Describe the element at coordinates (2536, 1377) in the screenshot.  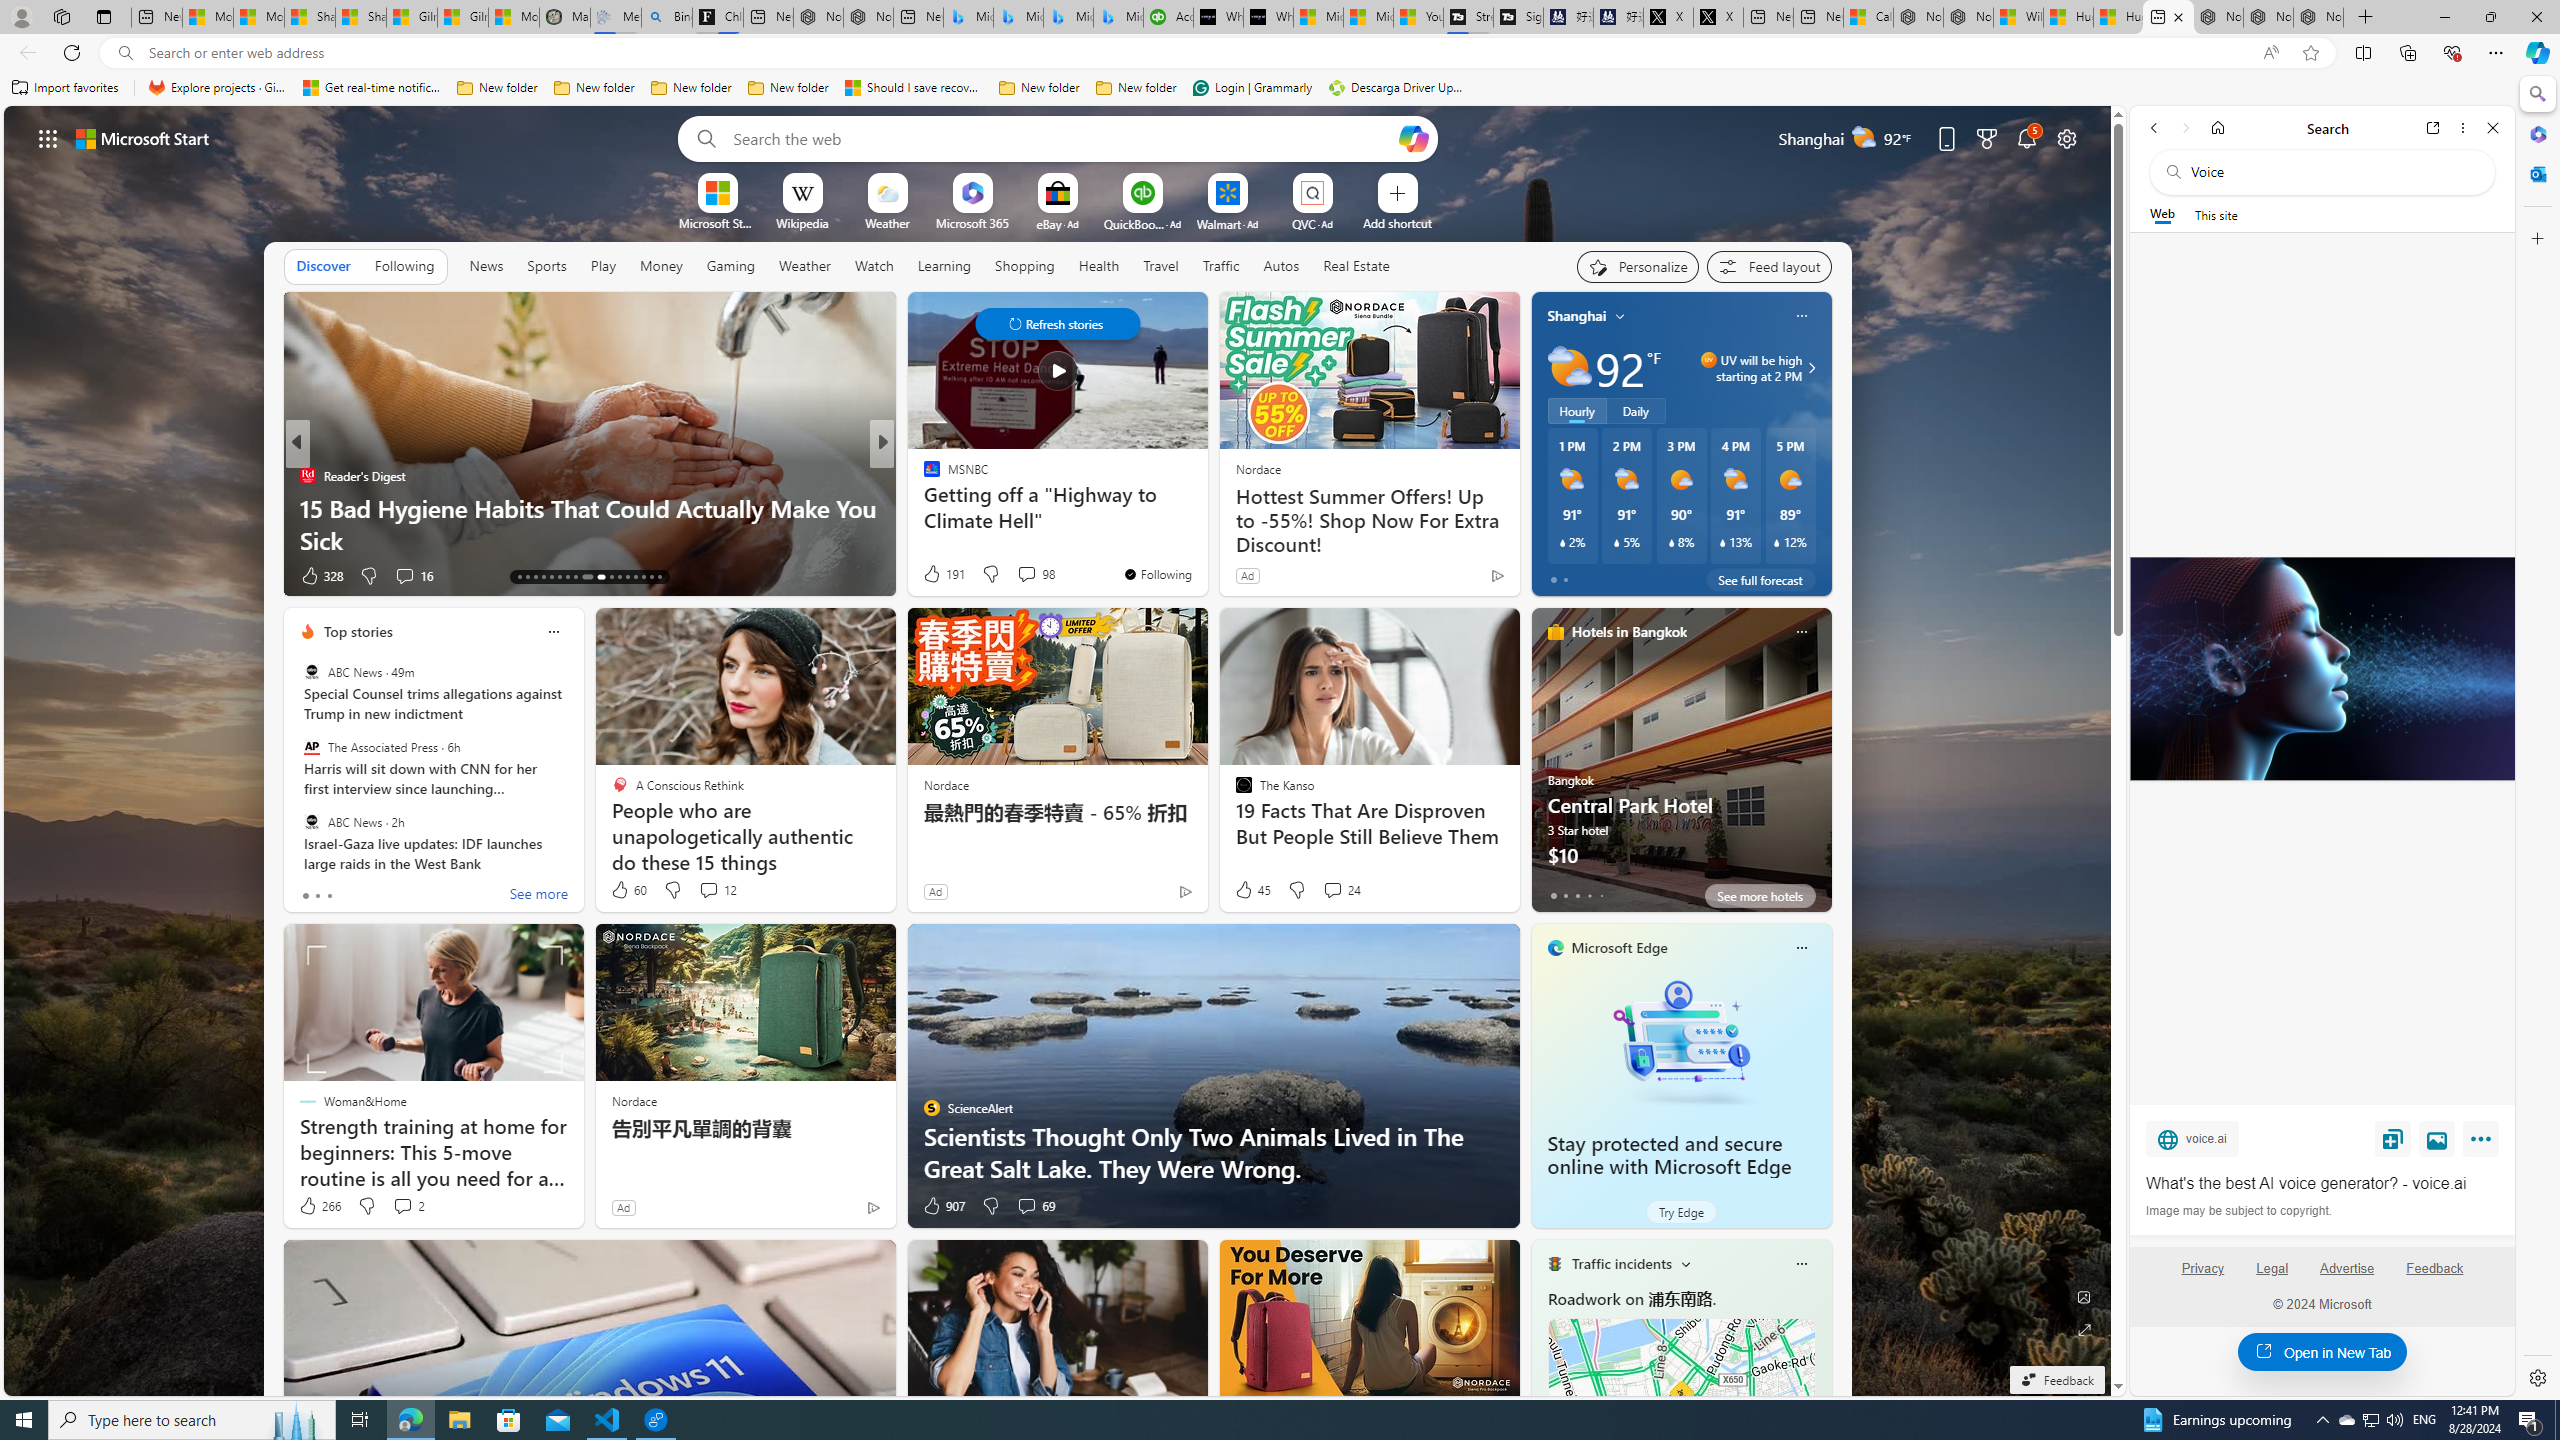
I see `Settings` at that location.